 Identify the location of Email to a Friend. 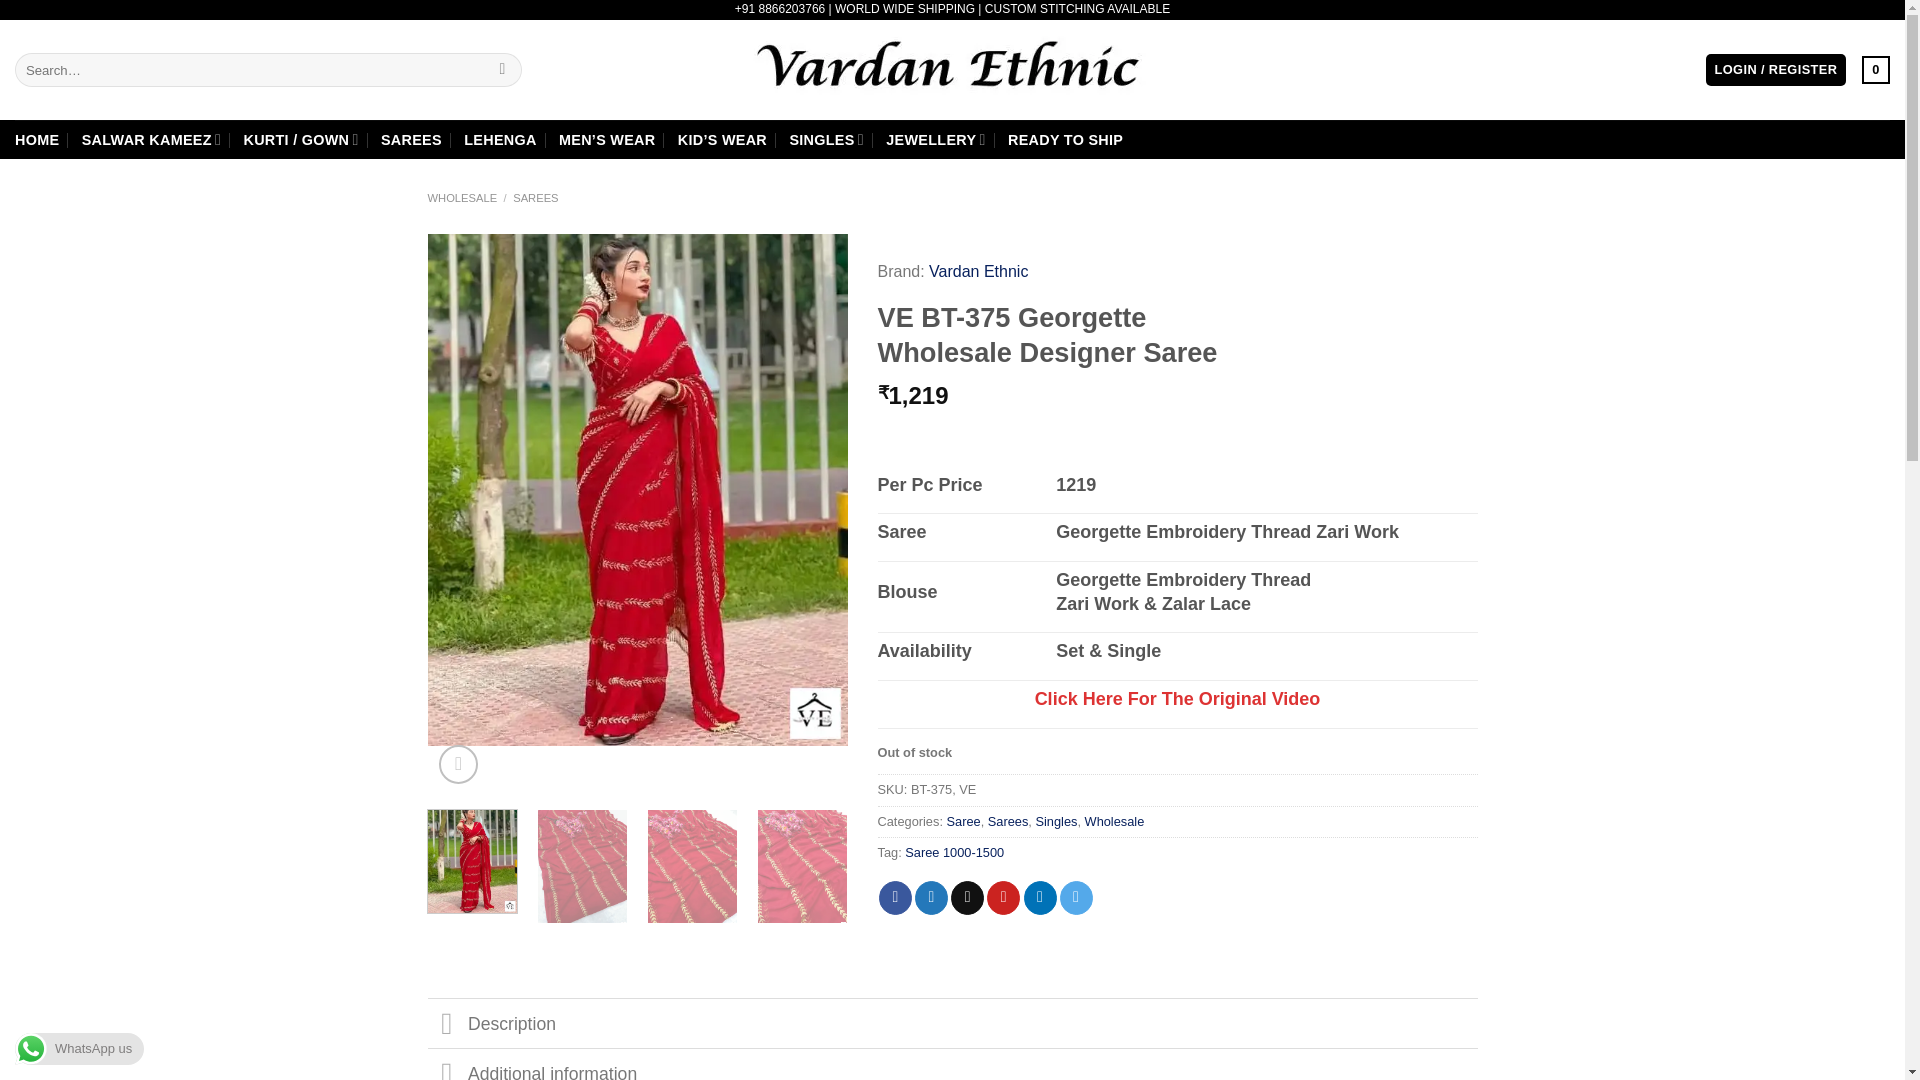
(966, 898).